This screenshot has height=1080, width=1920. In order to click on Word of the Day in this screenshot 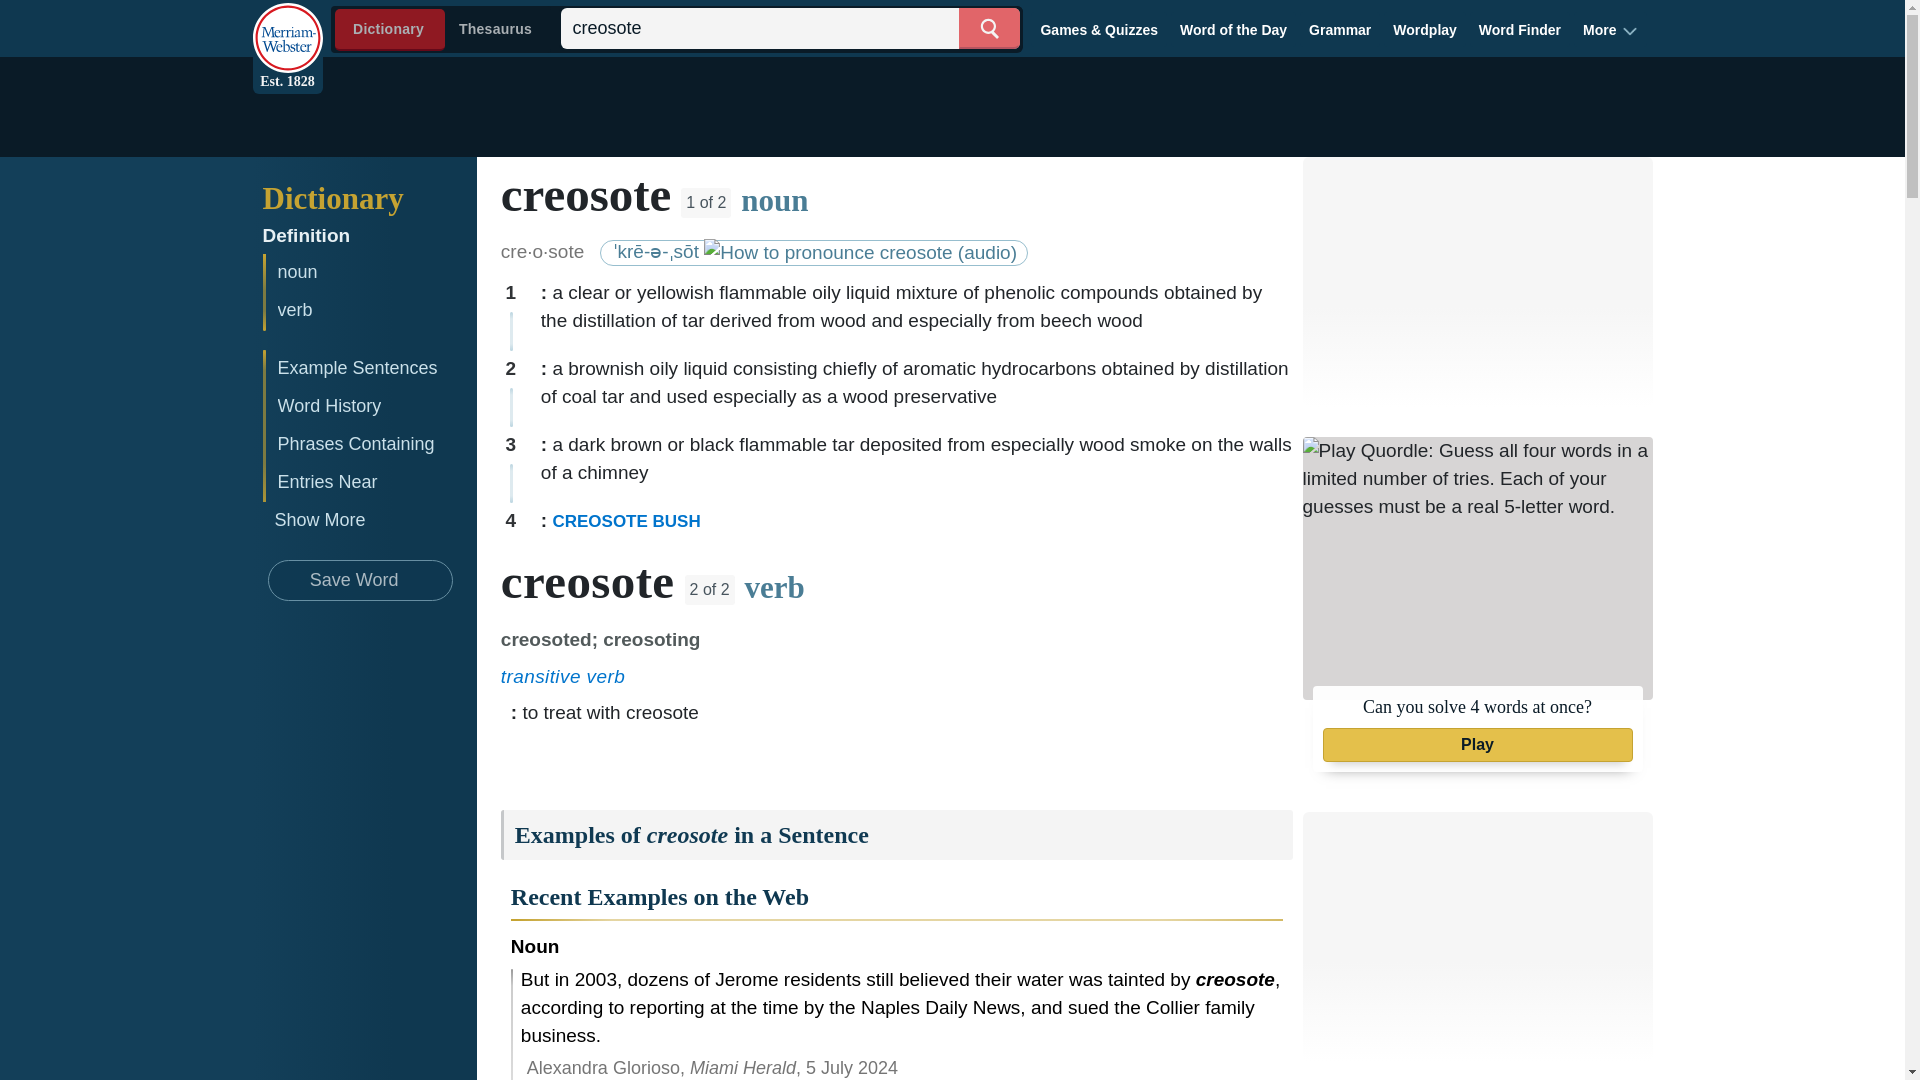, I will do `click(1234, 29)`.